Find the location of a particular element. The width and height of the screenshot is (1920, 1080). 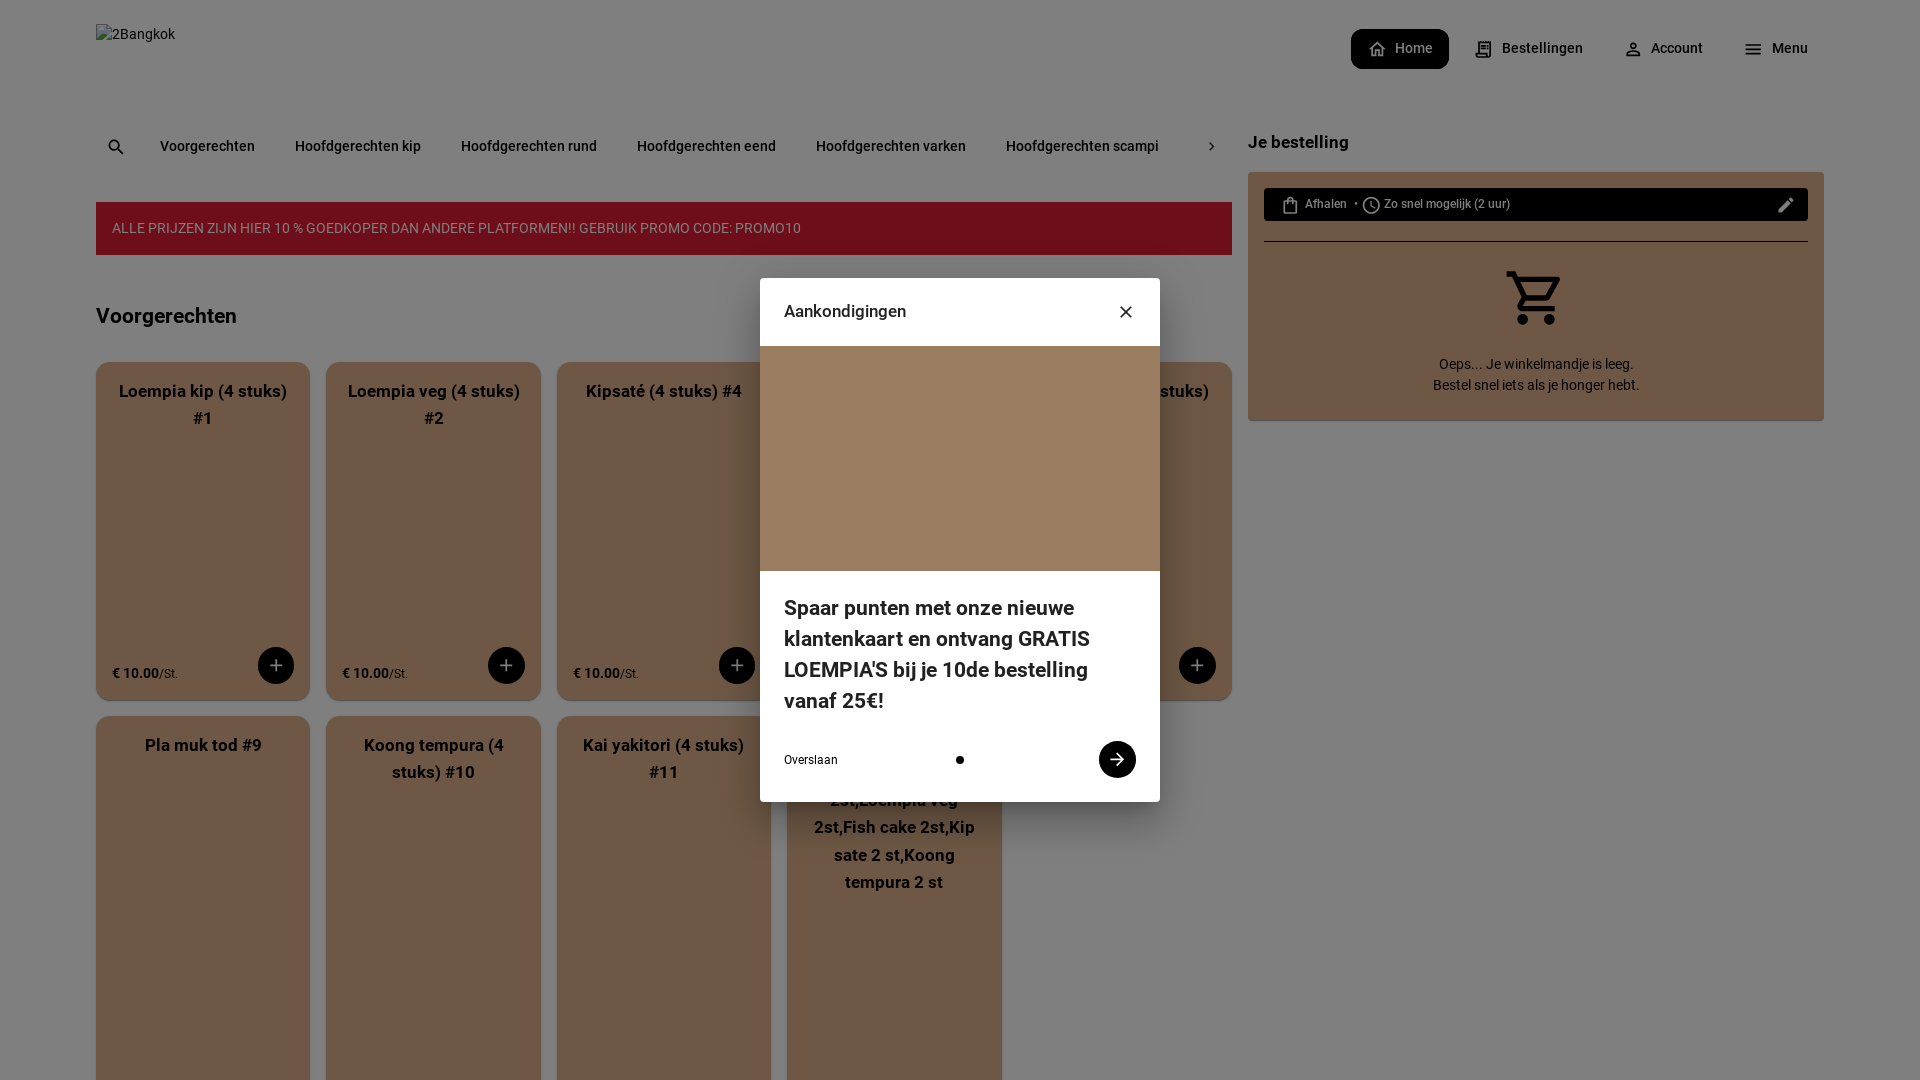

today is located at coordinates (724, 554).